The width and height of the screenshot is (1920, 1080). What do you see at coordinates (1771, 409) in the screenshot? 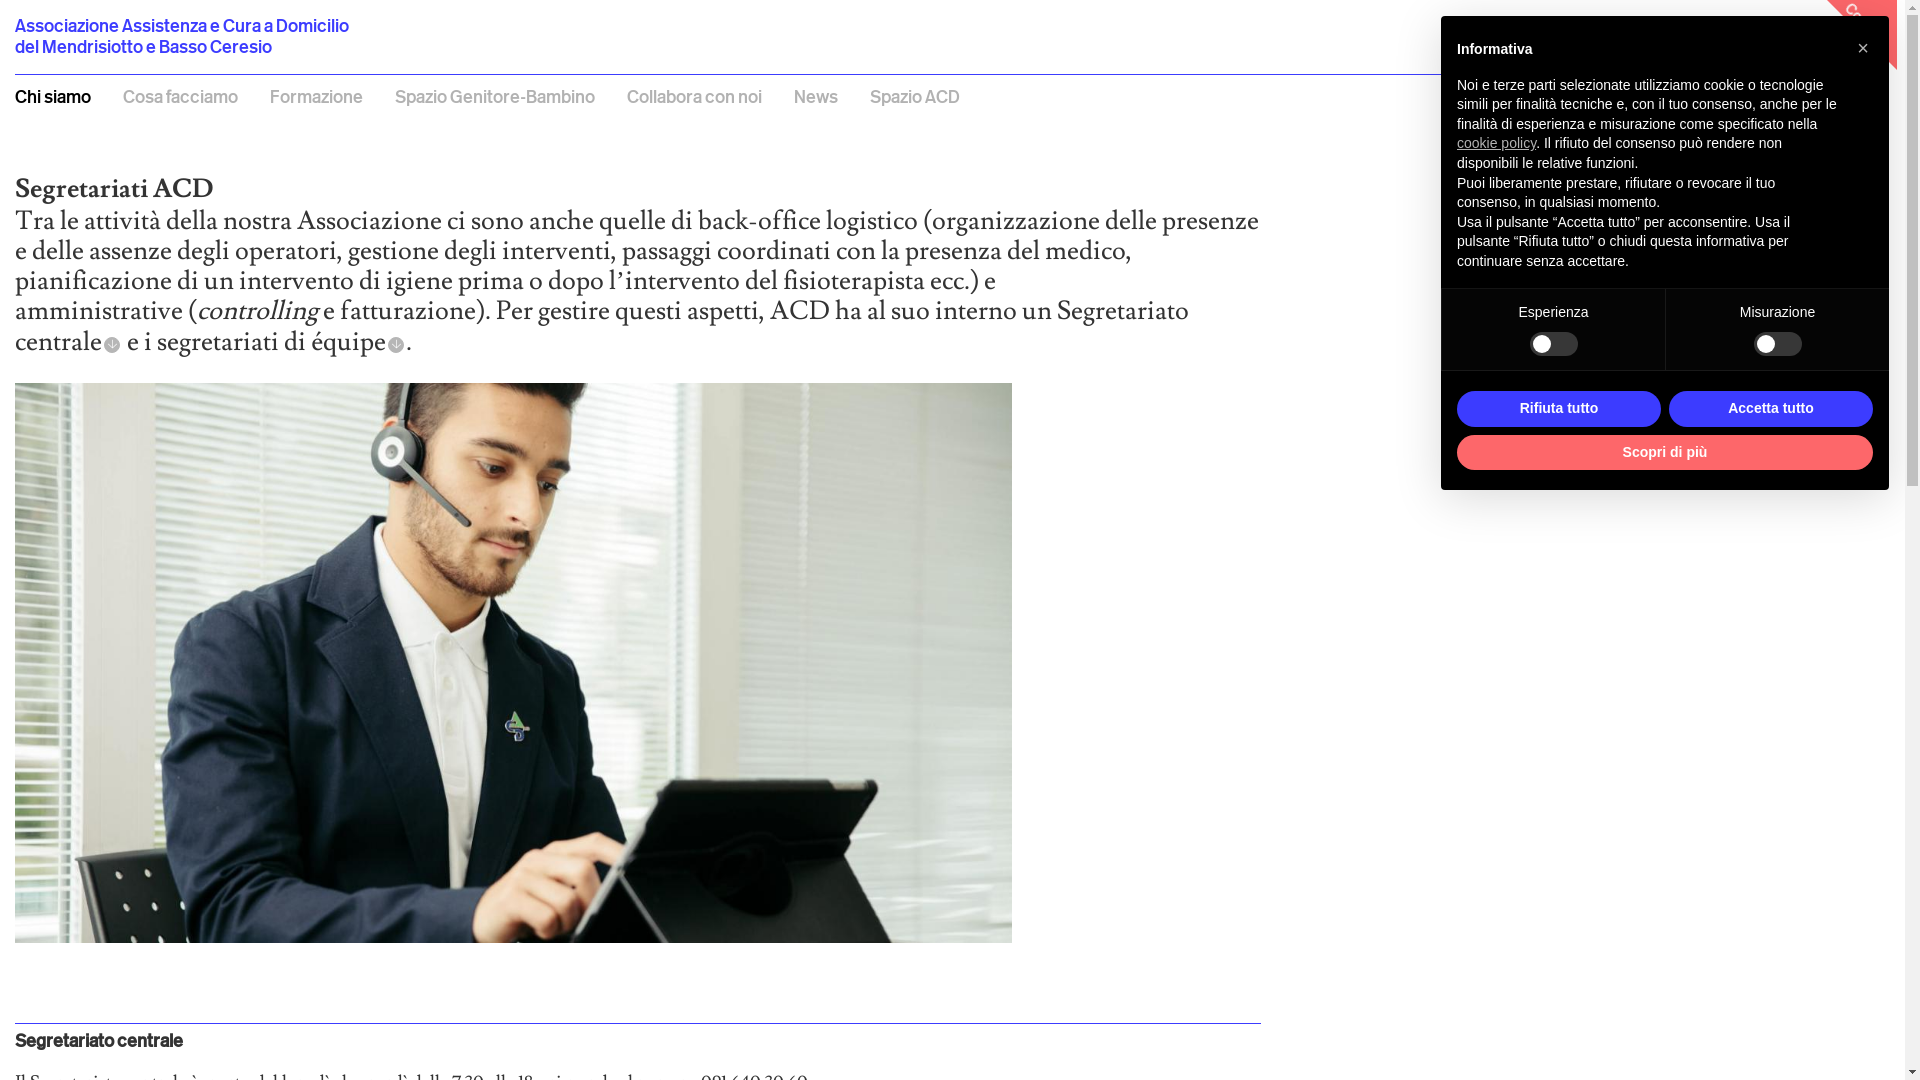
I see `Accetta tutto` at bounding box center [1771, 409].